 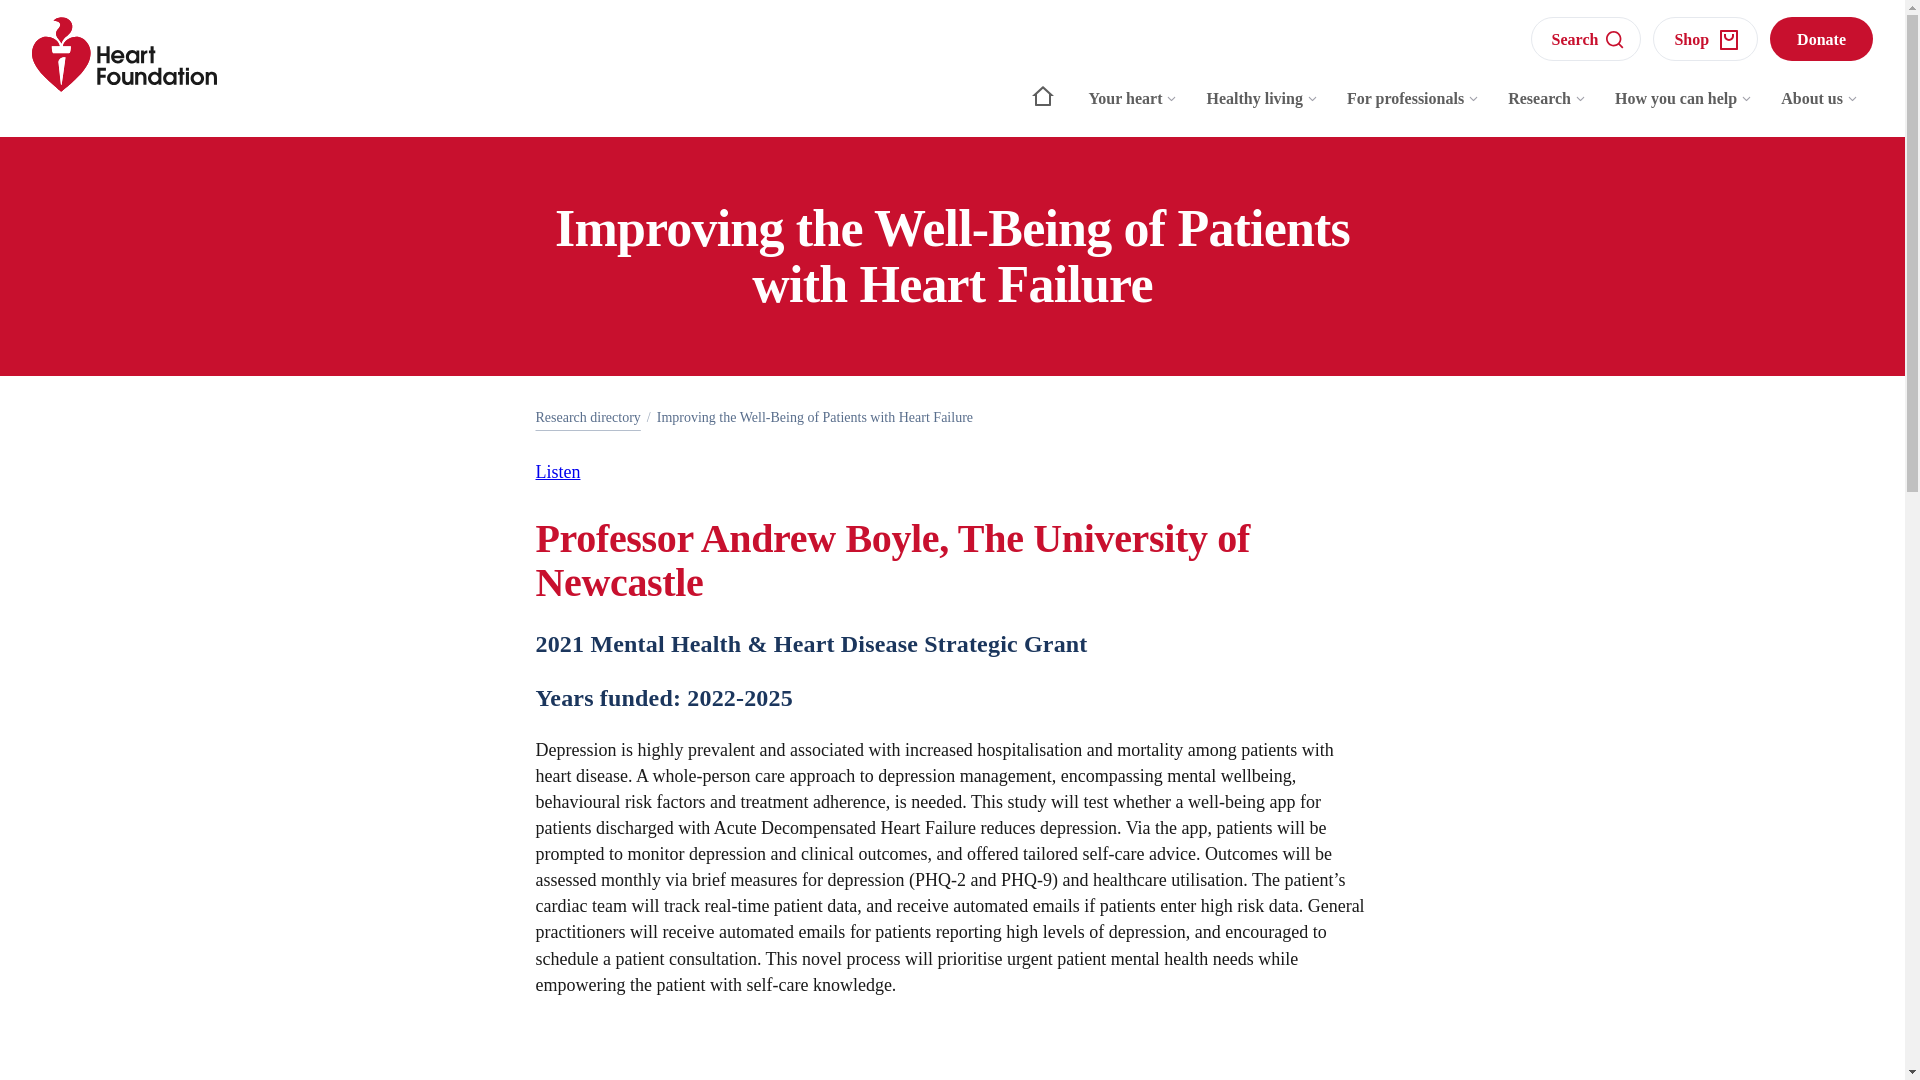 What do you see at coordinates (1820, 108) in the screenshot?
I see `About us` at bounding box center [1820, 108].